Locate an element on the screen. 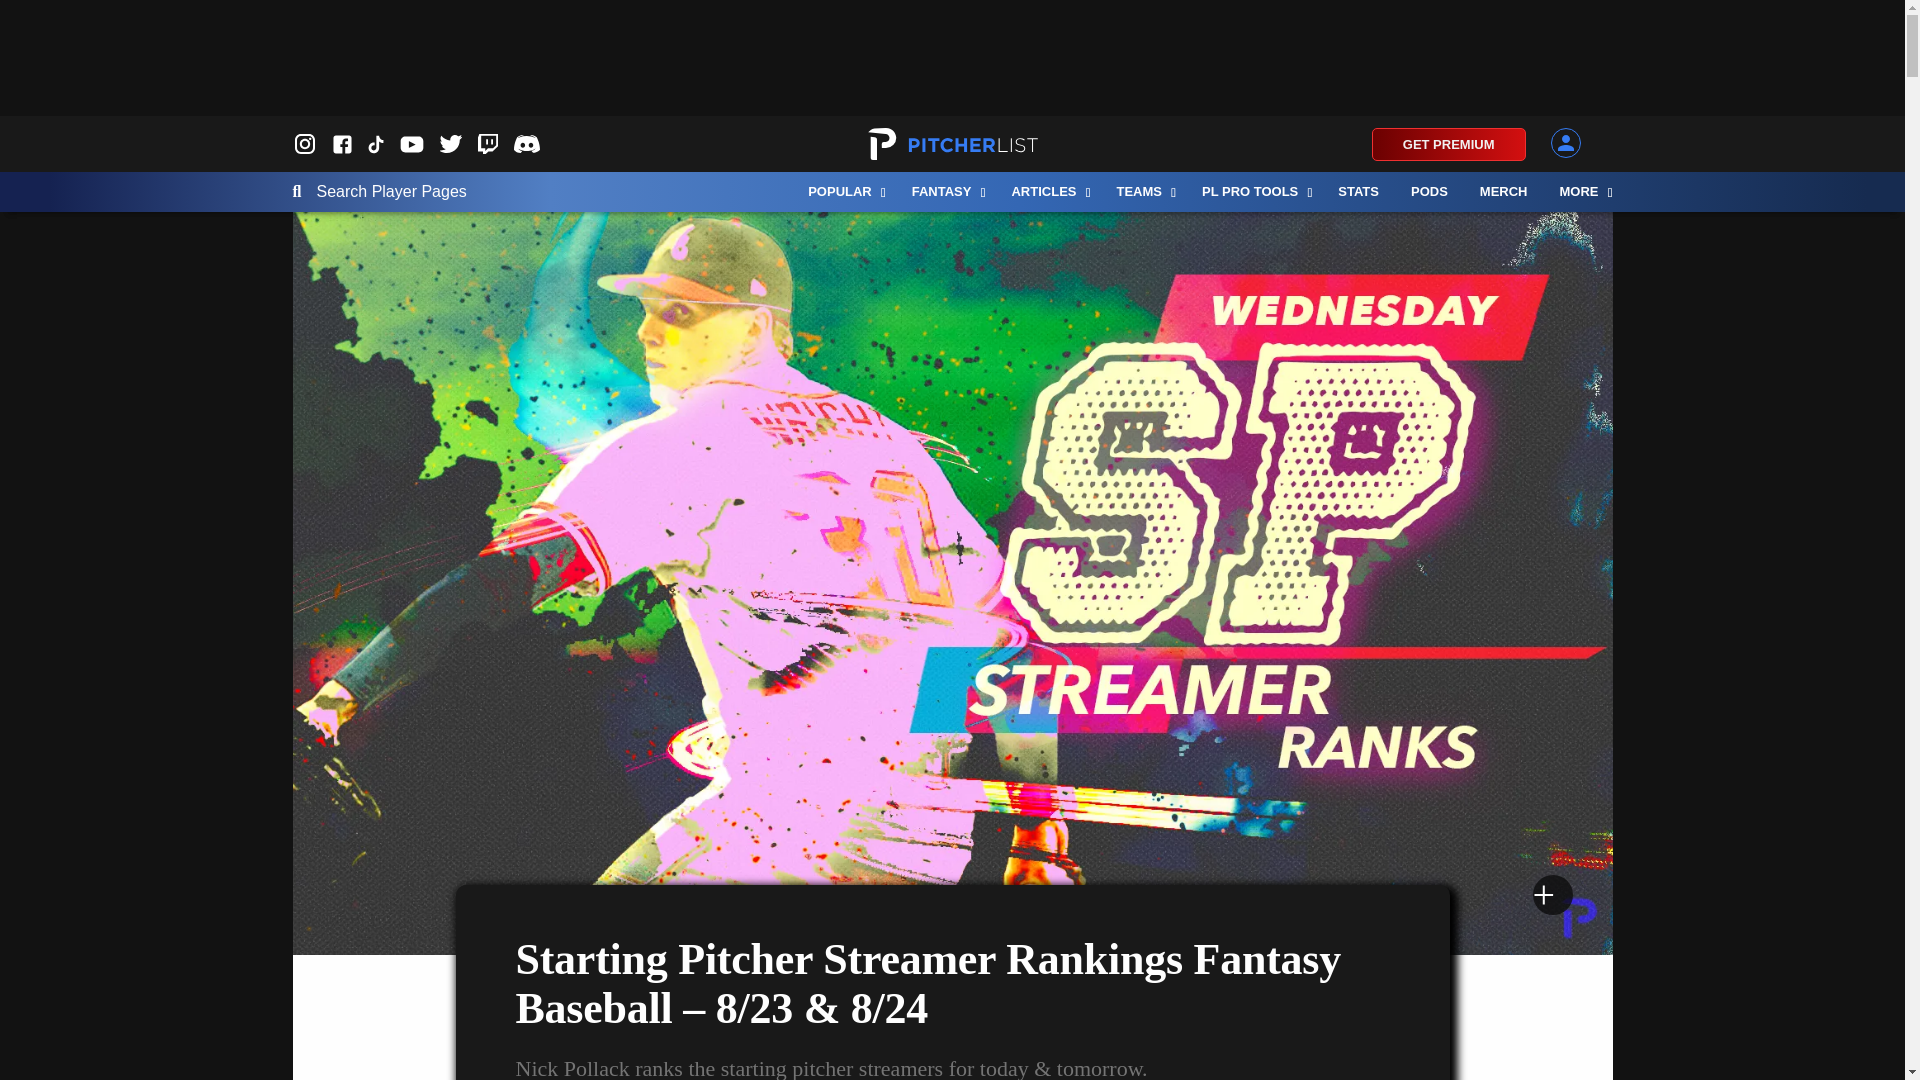  FANTASY is located at coordinates (946, 191).